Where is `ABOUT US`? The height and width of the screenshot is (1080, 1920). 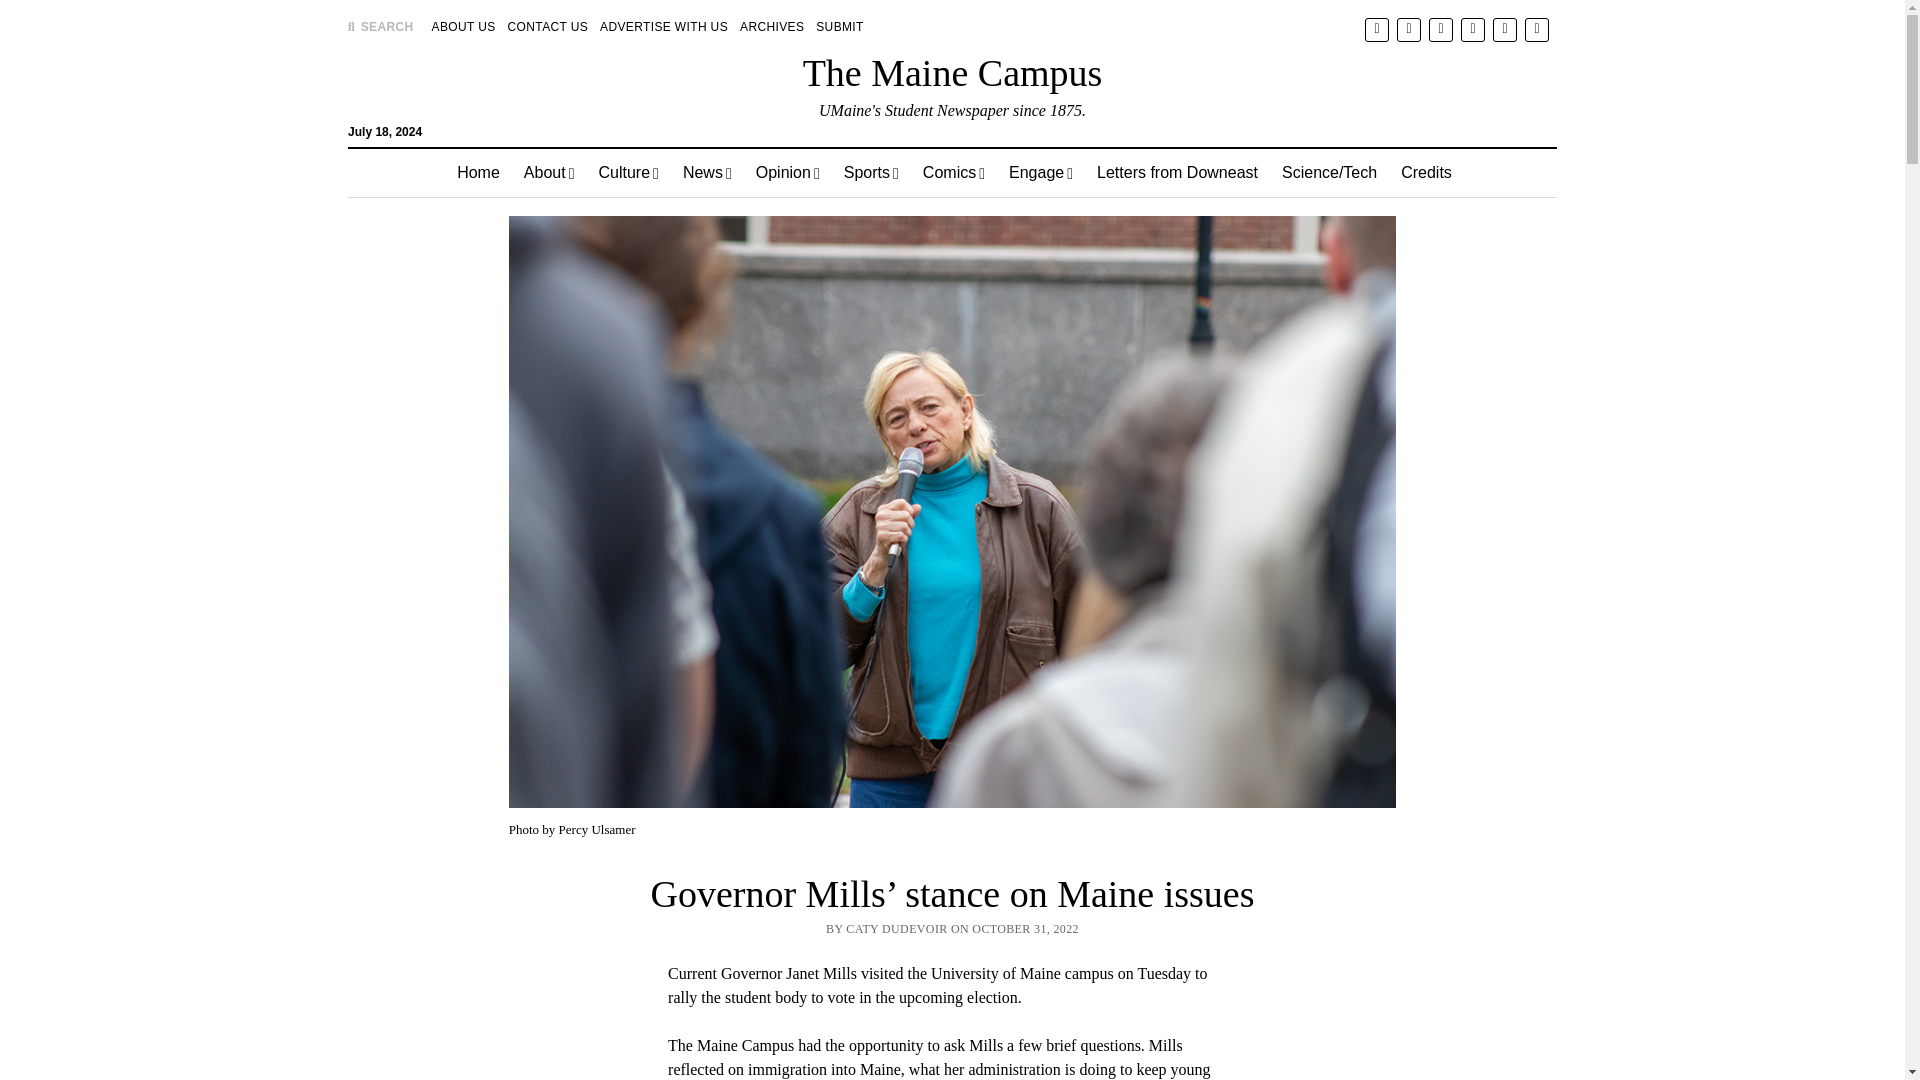 ABOUT US is located at coordinates (464, 26).